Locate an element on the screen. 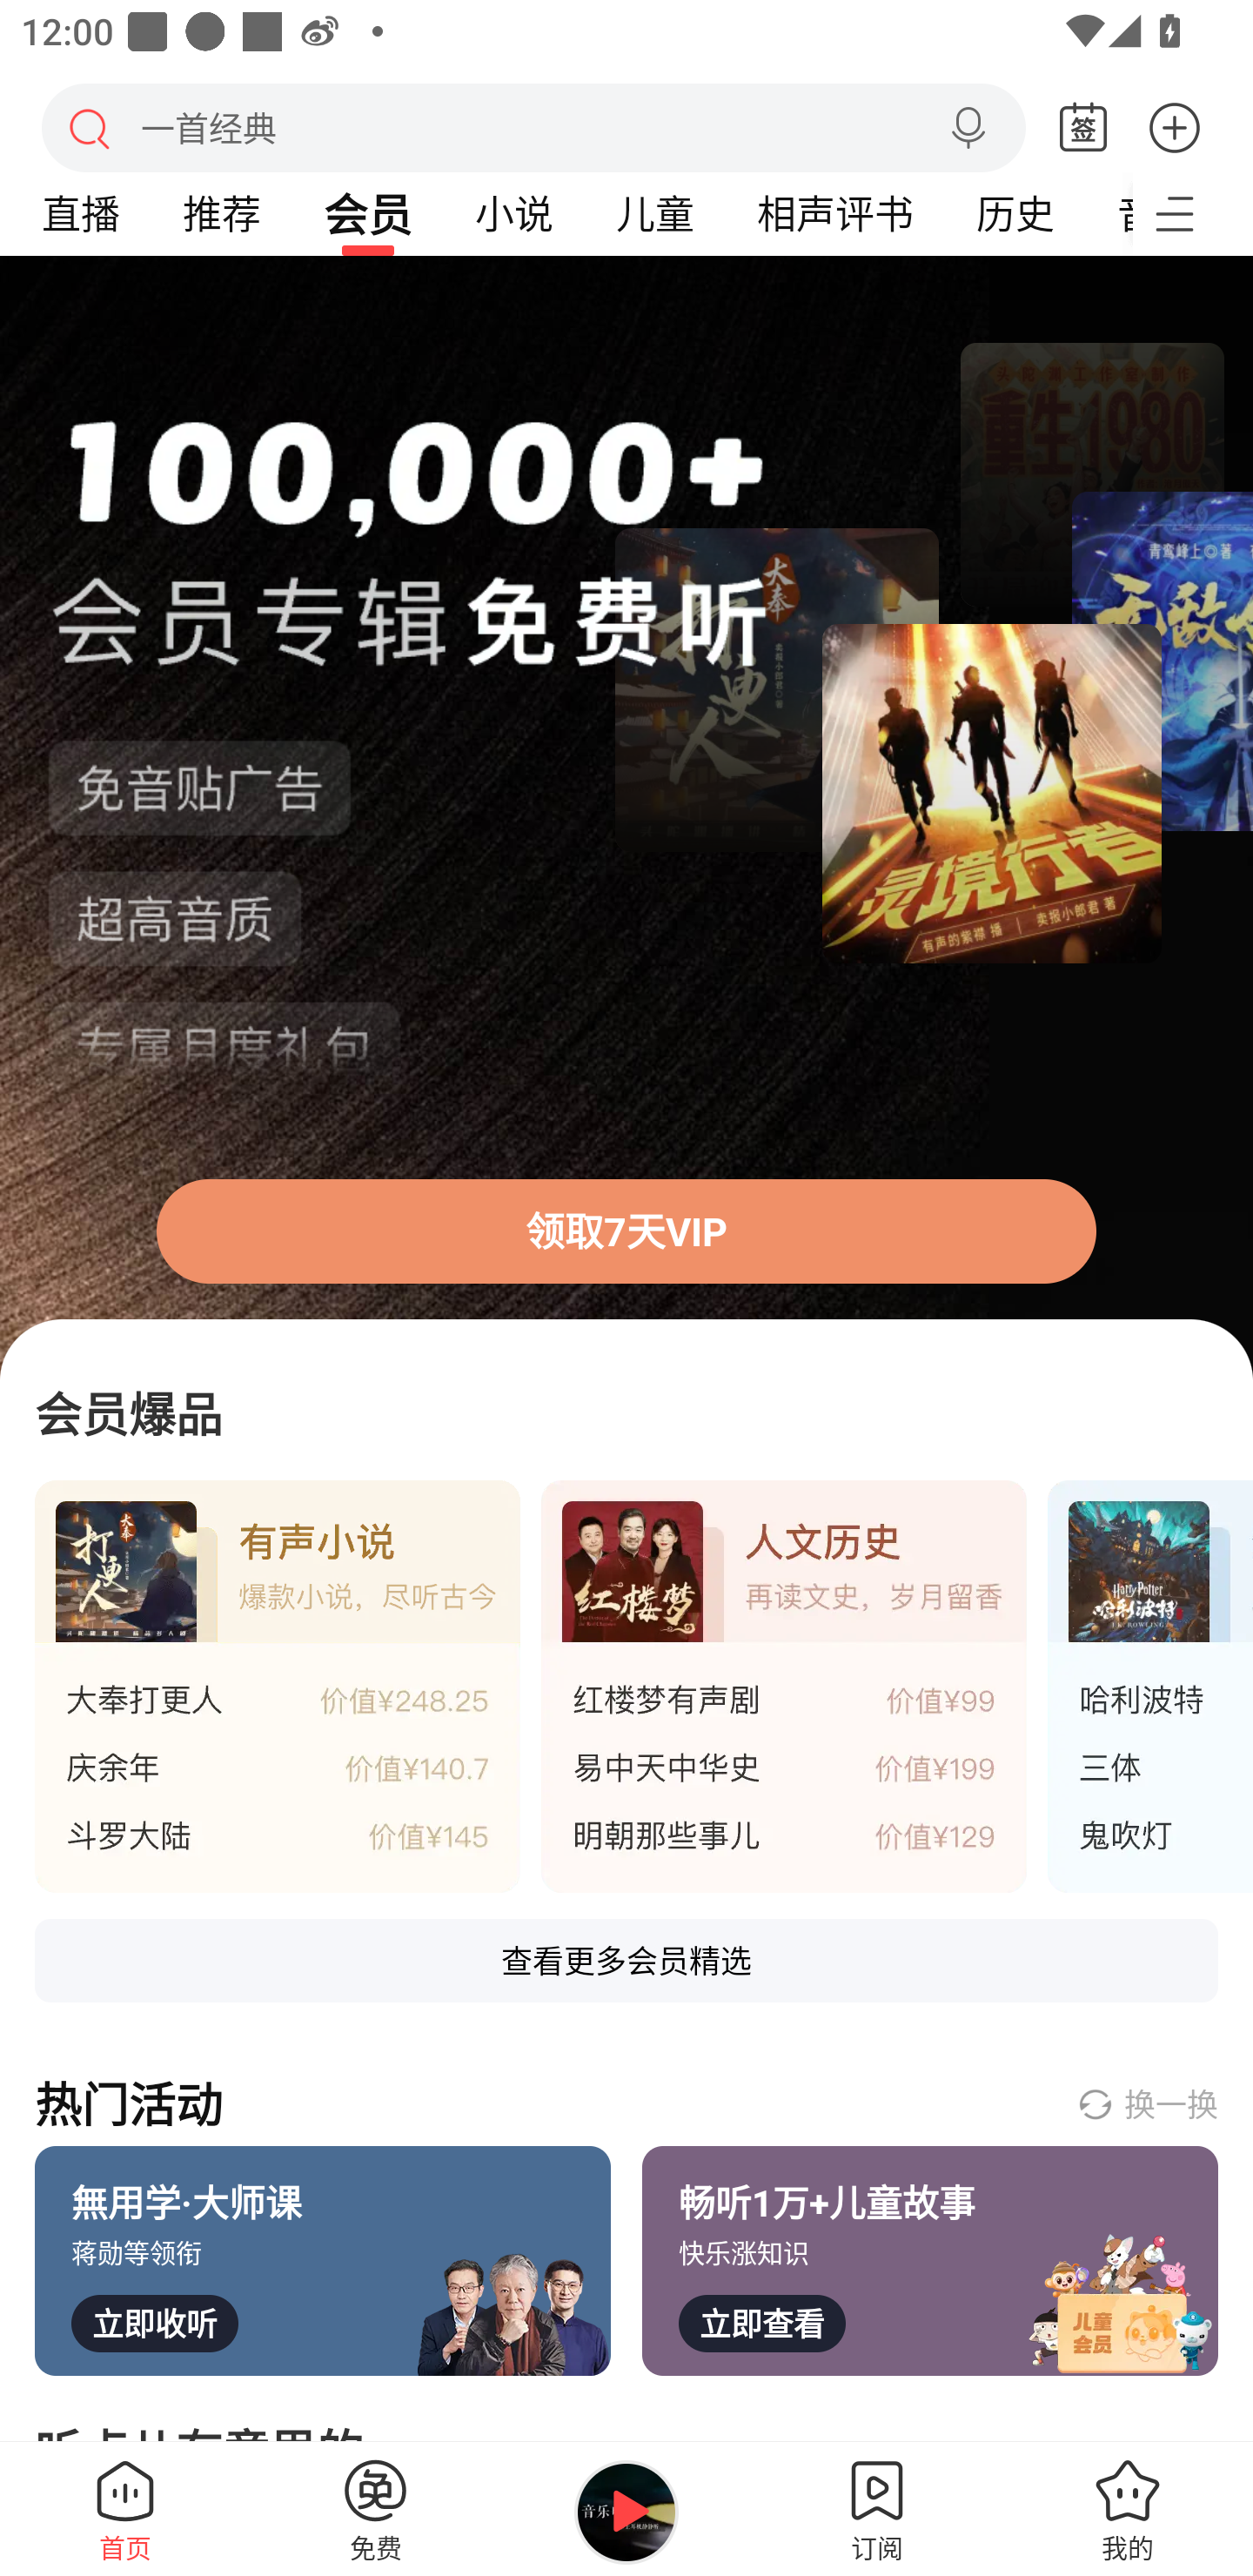  無用学·大师课 蒋勋等领衔 立即收听 is located at coordinates (323, 2260).